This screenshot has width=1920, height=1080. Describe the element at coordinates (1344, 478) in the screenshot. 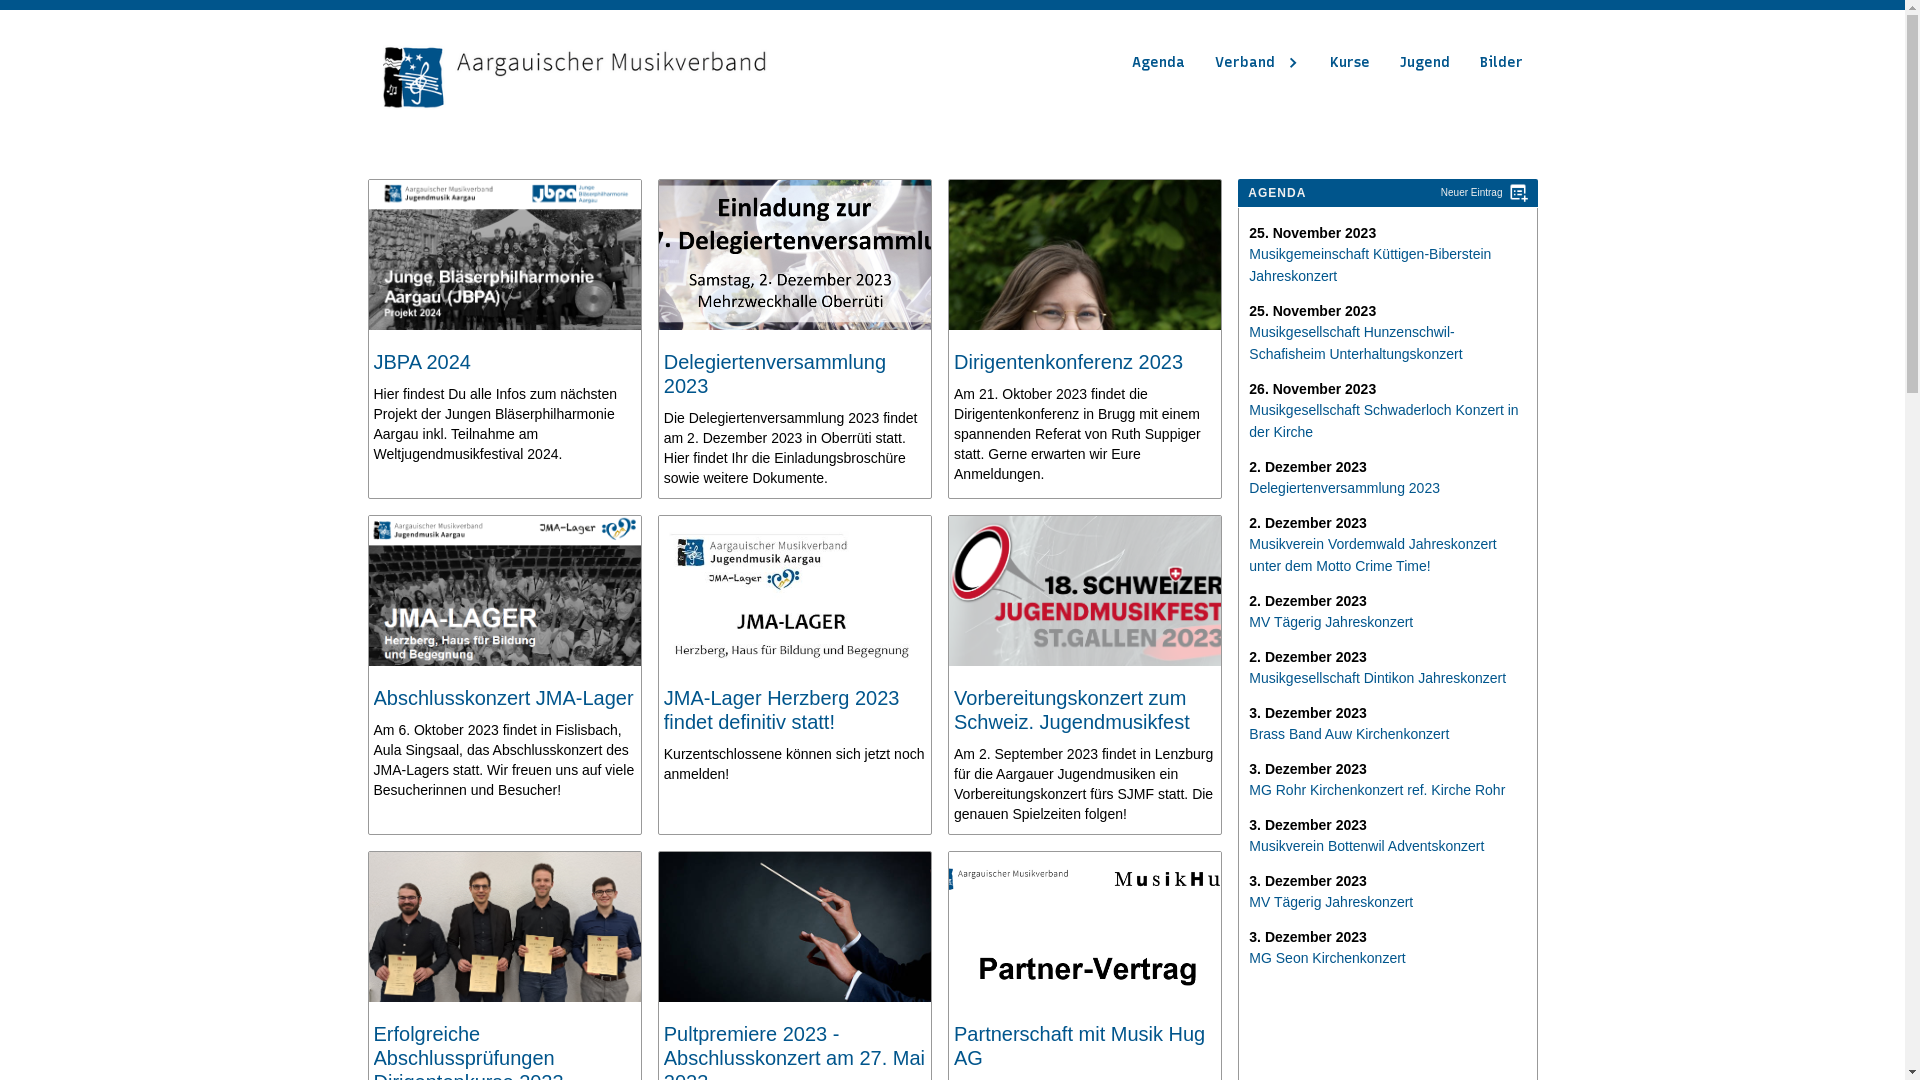

I see `2. Dezember 2023
Delegiertenversammlung 2023` at that location.